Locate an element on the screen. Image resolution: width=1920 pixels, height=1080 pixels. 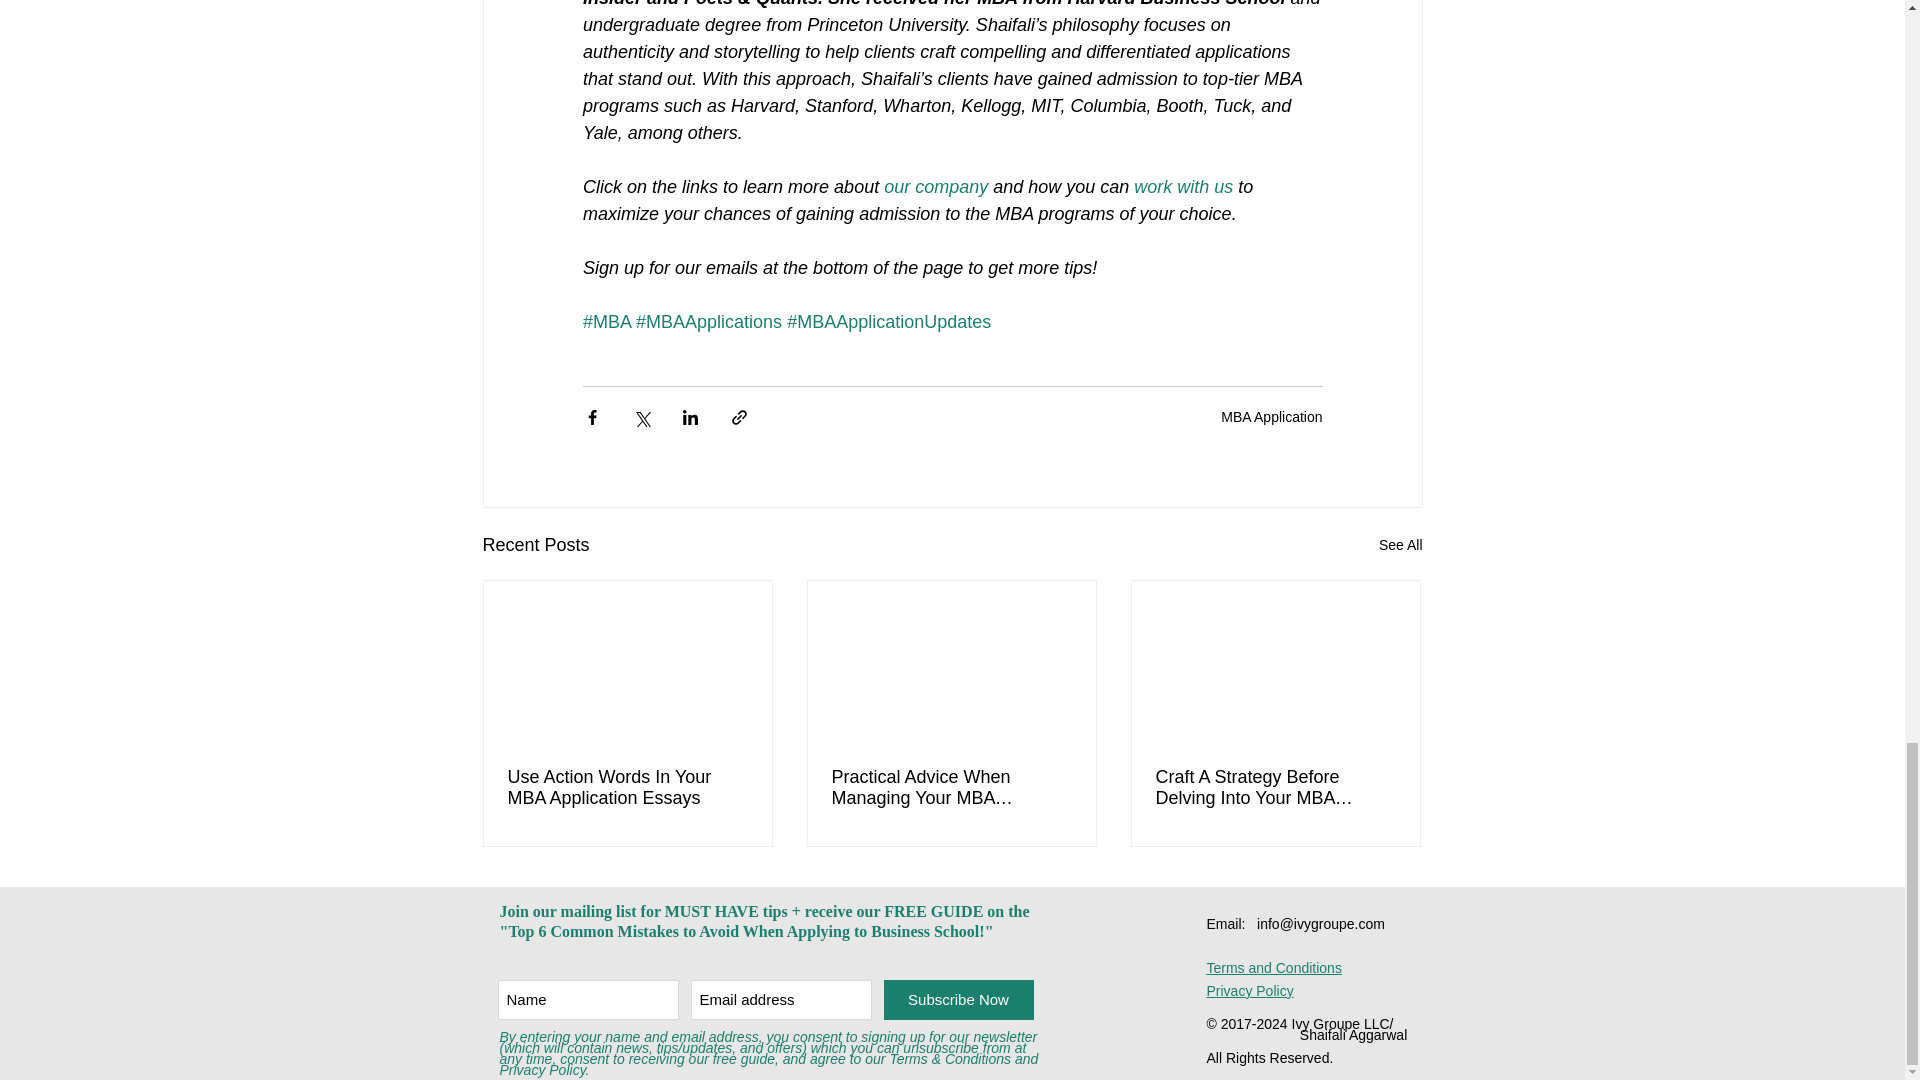
work with us is located at coordinates (1183, 186).